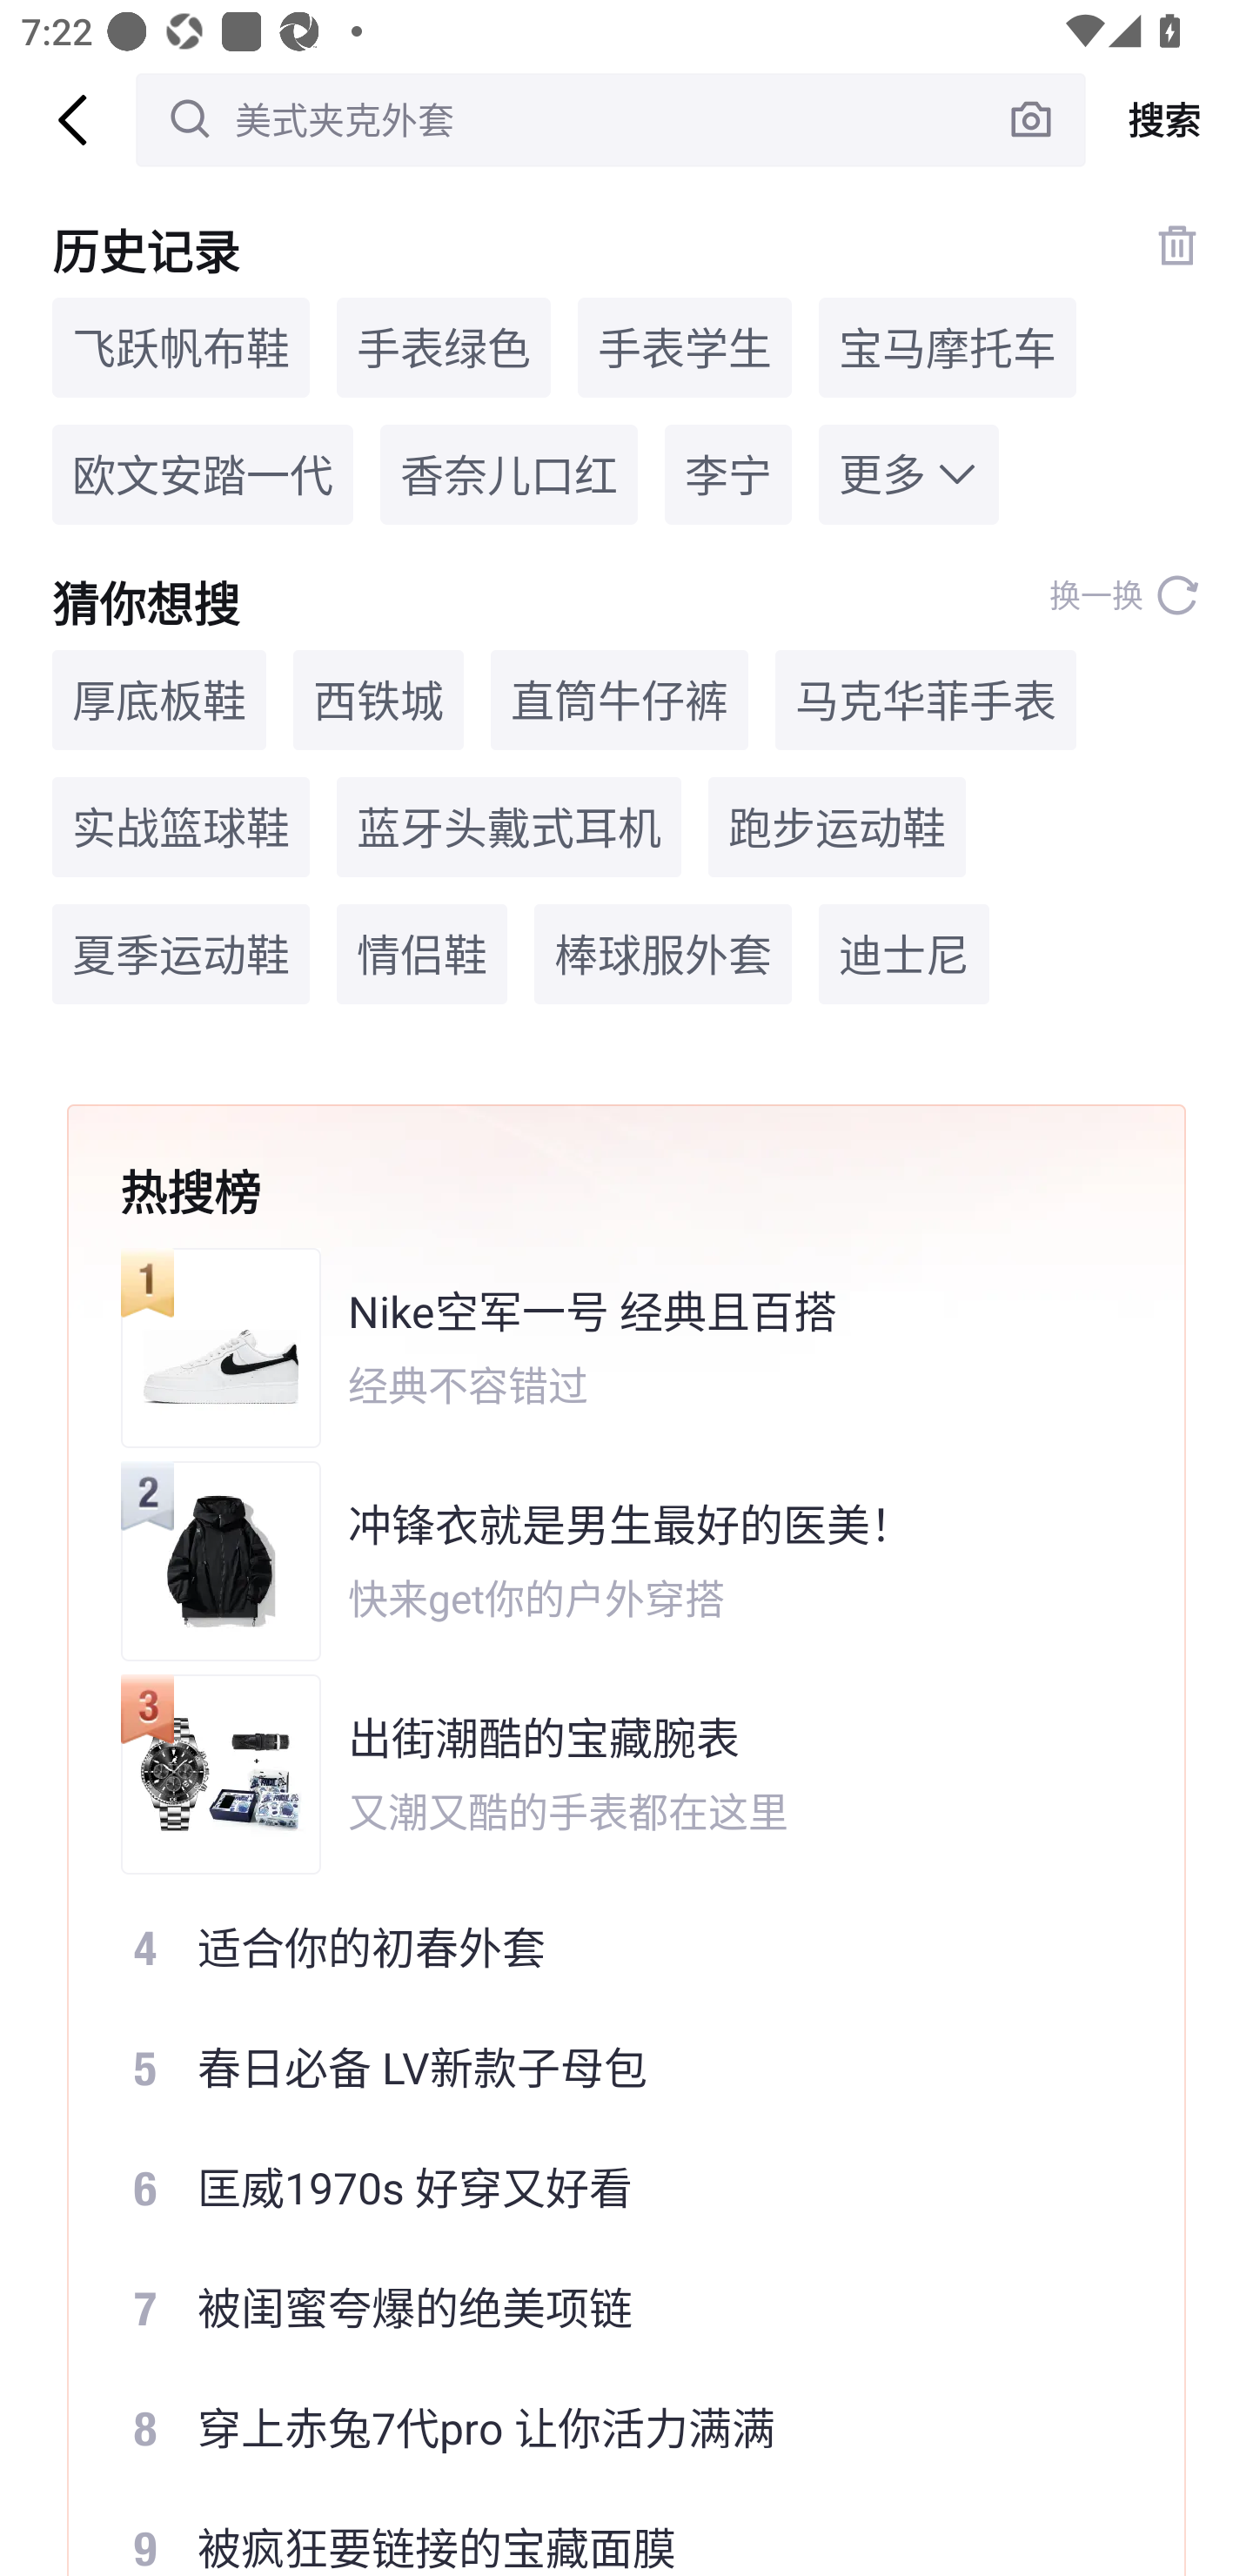 The image size is (1253, 2576). Describe the element at coordinates (908, 475) in the screenshot. I see `更多 ` at that location.